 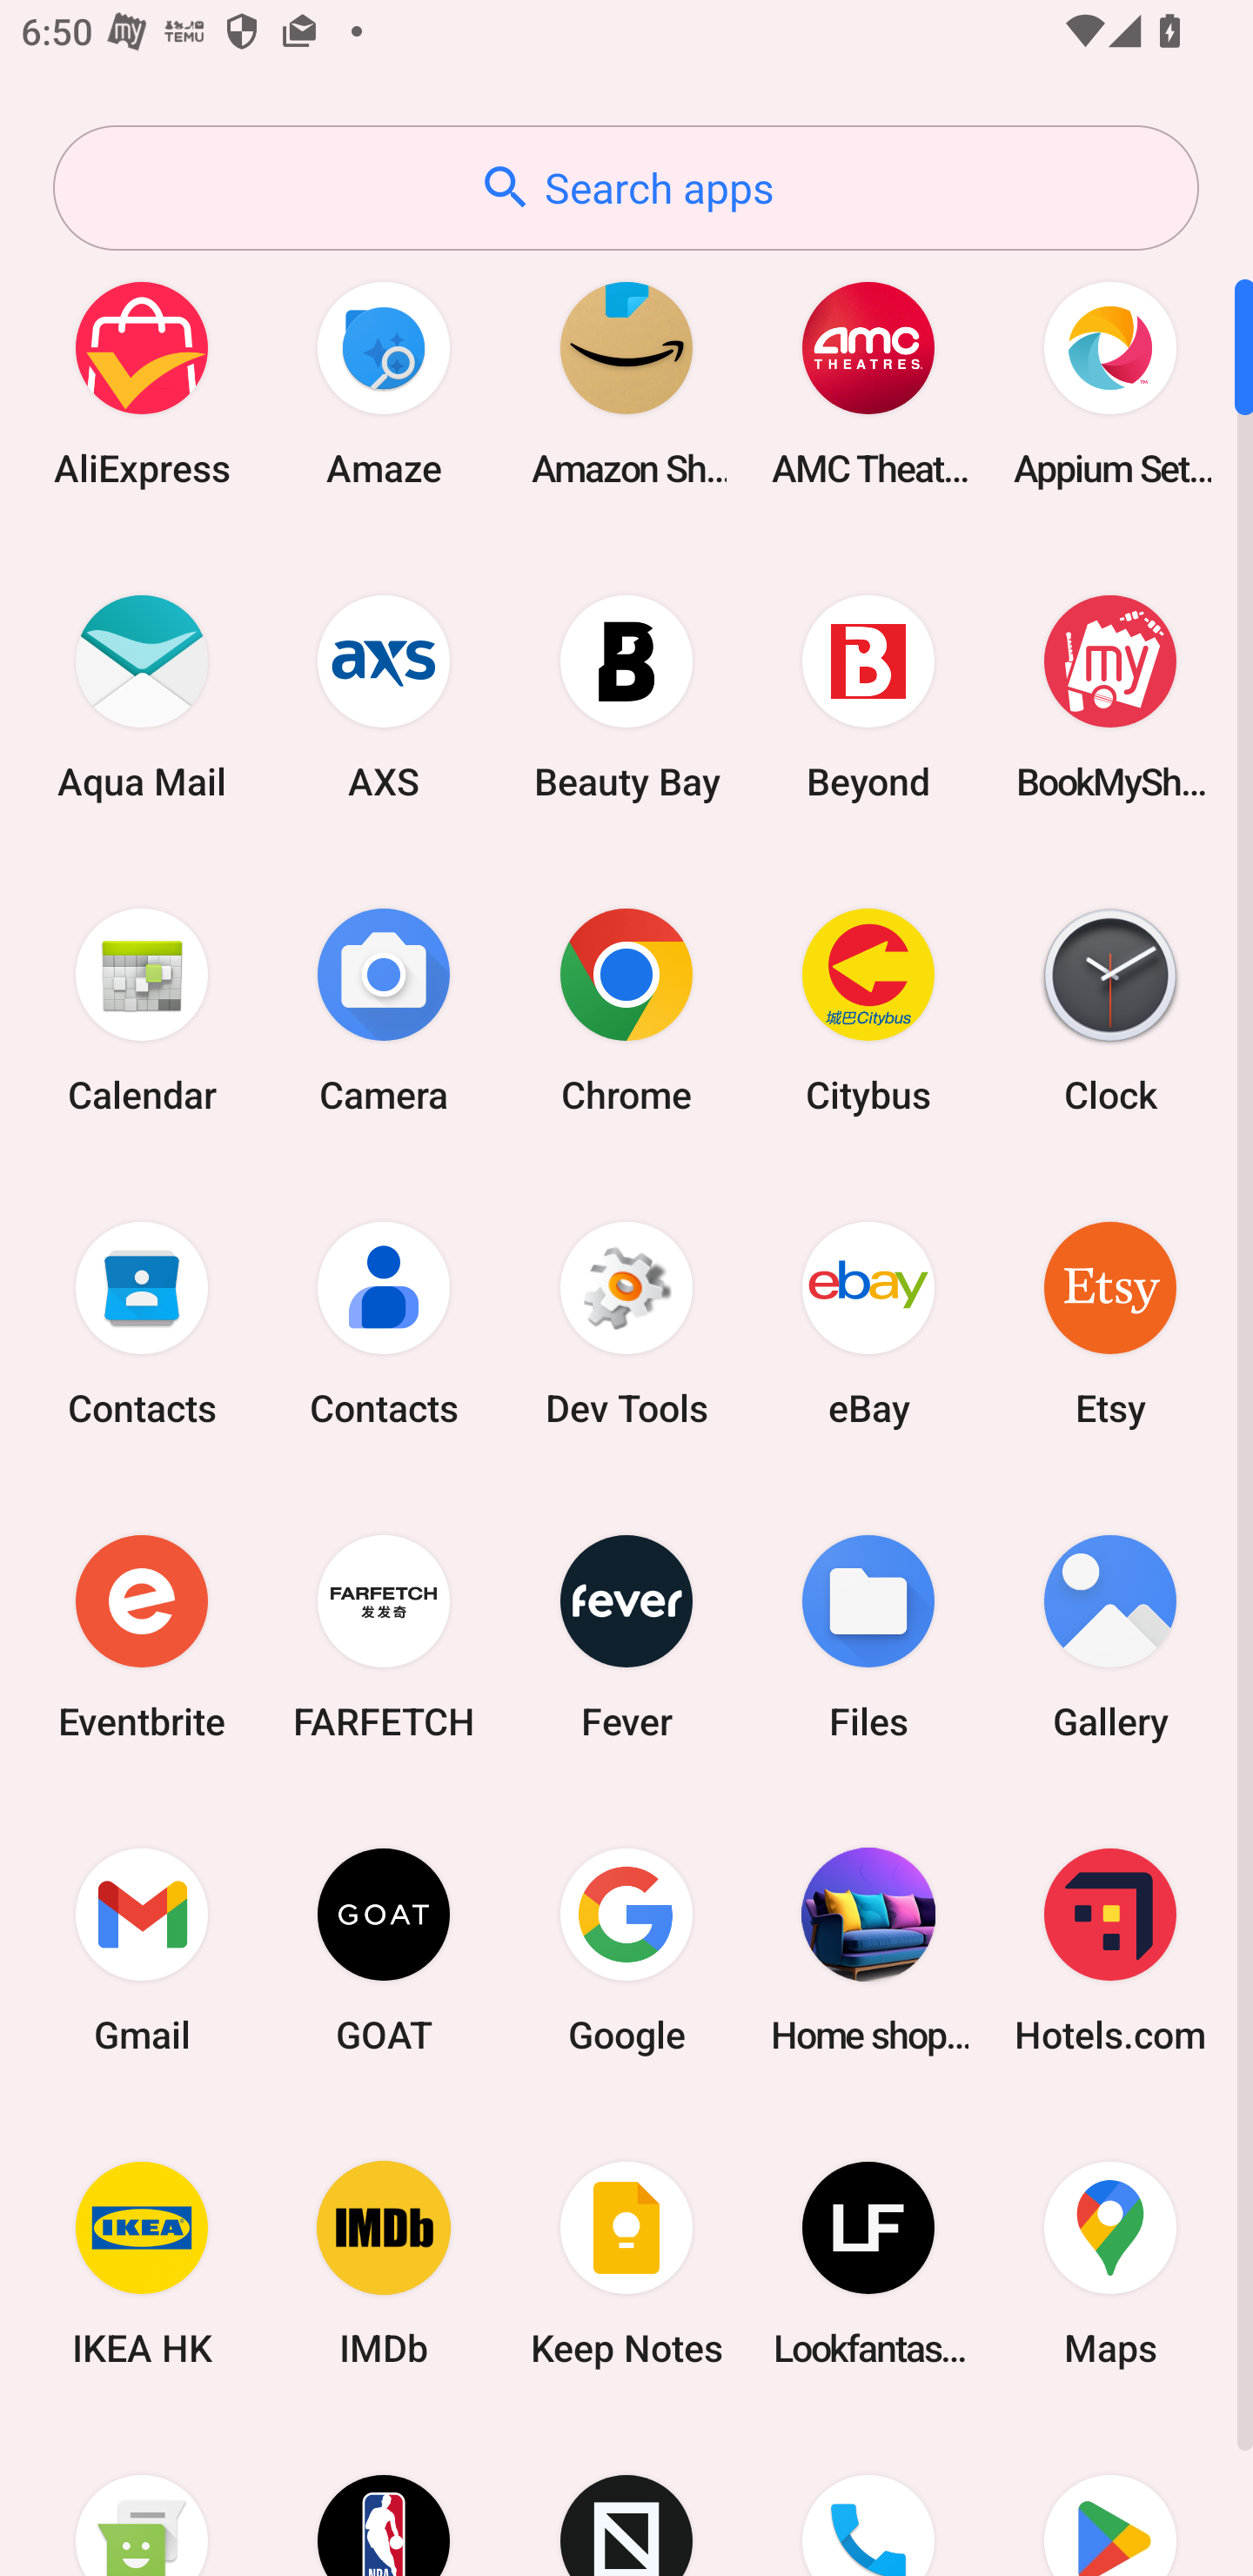 What do you see at coordinates (868, 1636) in the screenshot?
I see `Files` at bounding box center [868, 1636].